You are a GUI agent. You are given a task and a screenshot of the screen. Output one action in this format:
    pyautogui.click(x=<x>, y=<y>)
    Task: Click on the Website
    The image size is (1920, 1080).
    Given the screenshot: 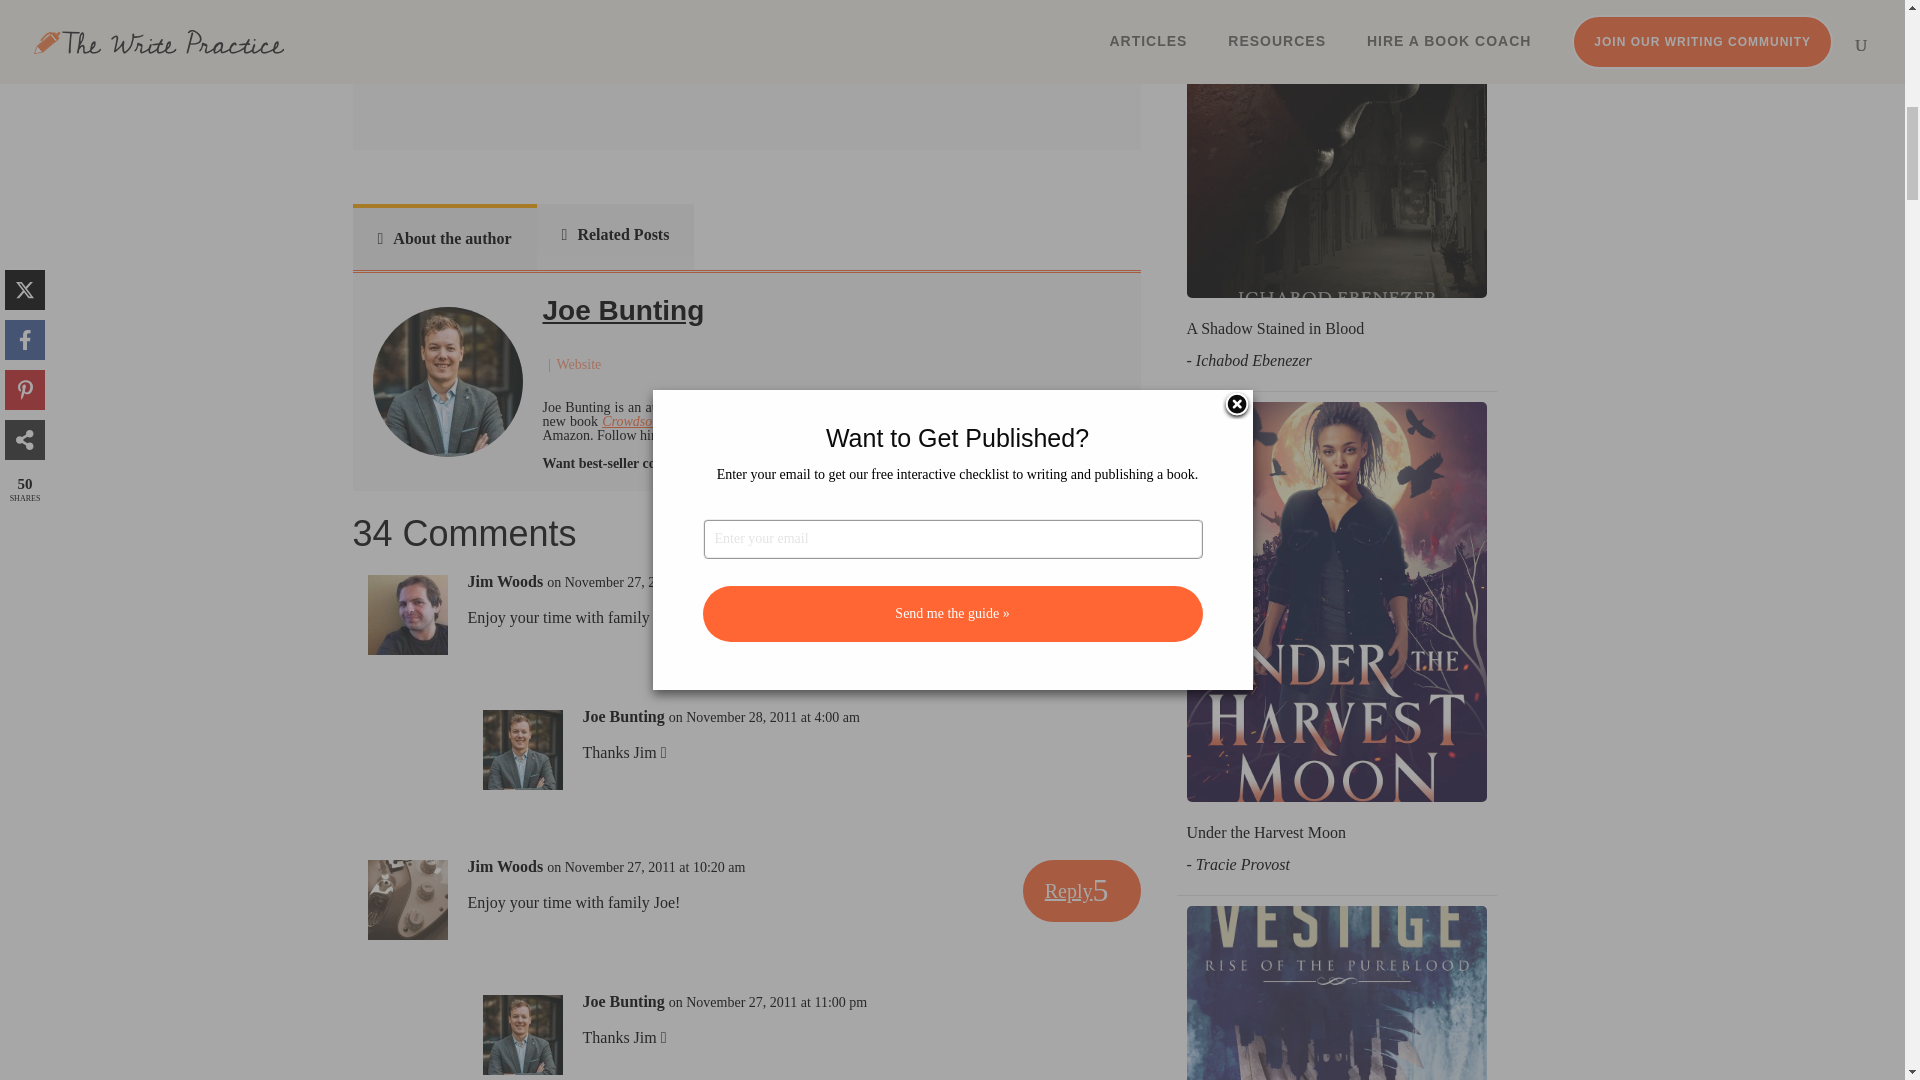 What is the action you would take?
    pyautogui.click(x=578, y=364)
    